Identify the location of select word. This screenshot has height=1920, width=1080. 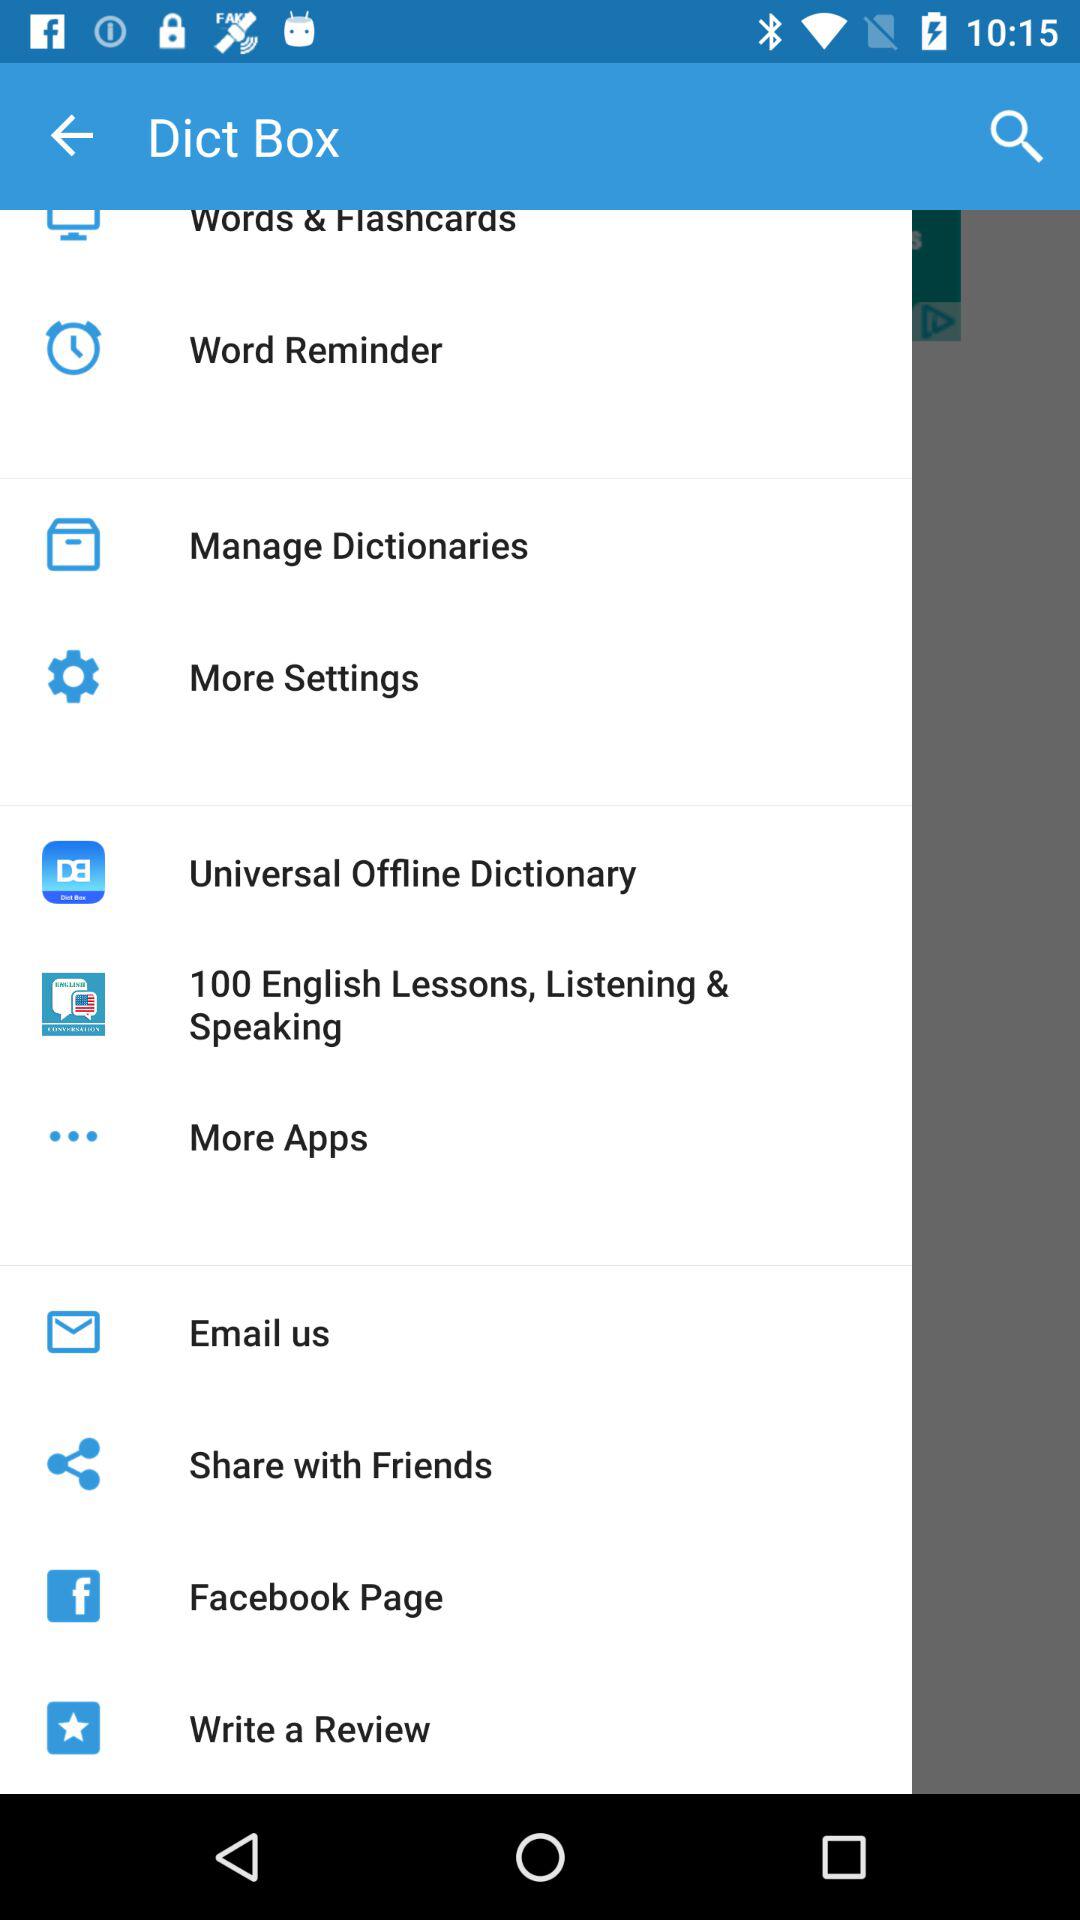
(540, 276).